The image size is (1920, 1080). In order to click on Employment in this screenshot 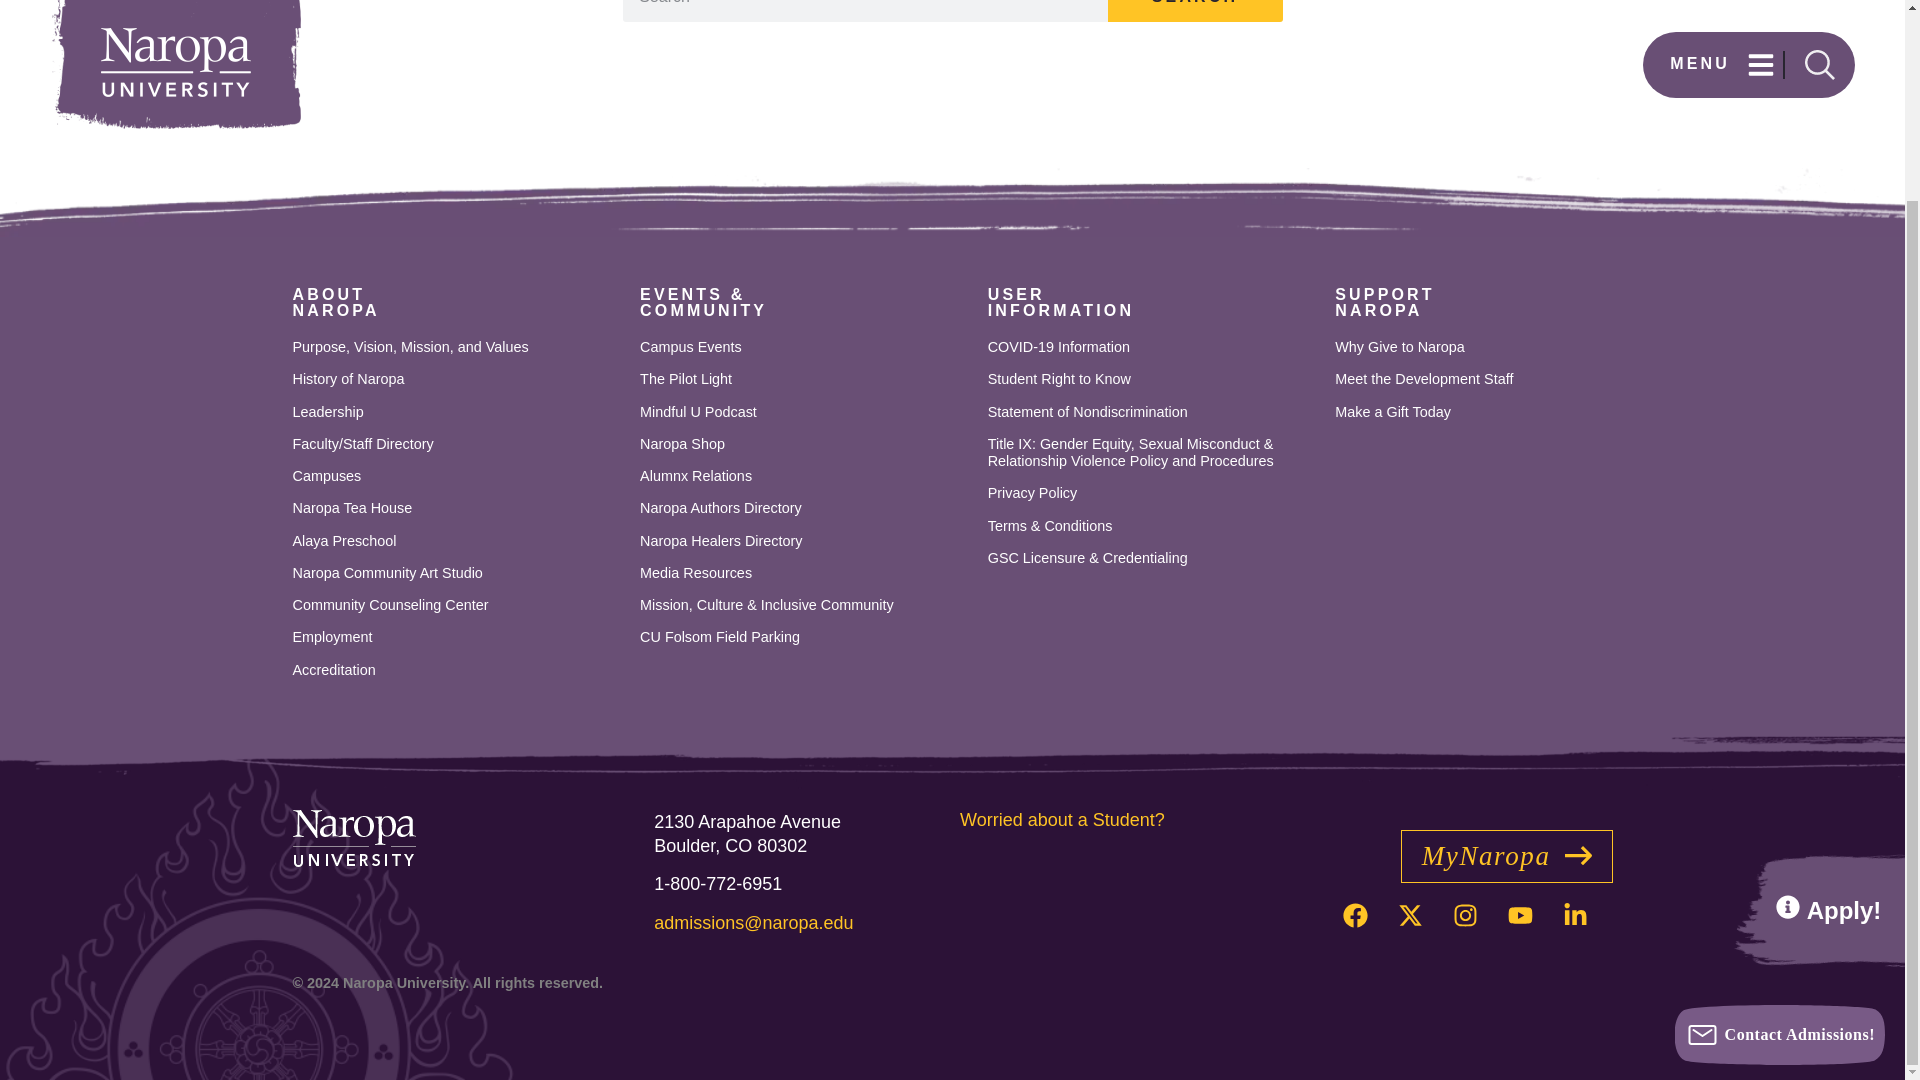, I will do `click(456, 636)`.